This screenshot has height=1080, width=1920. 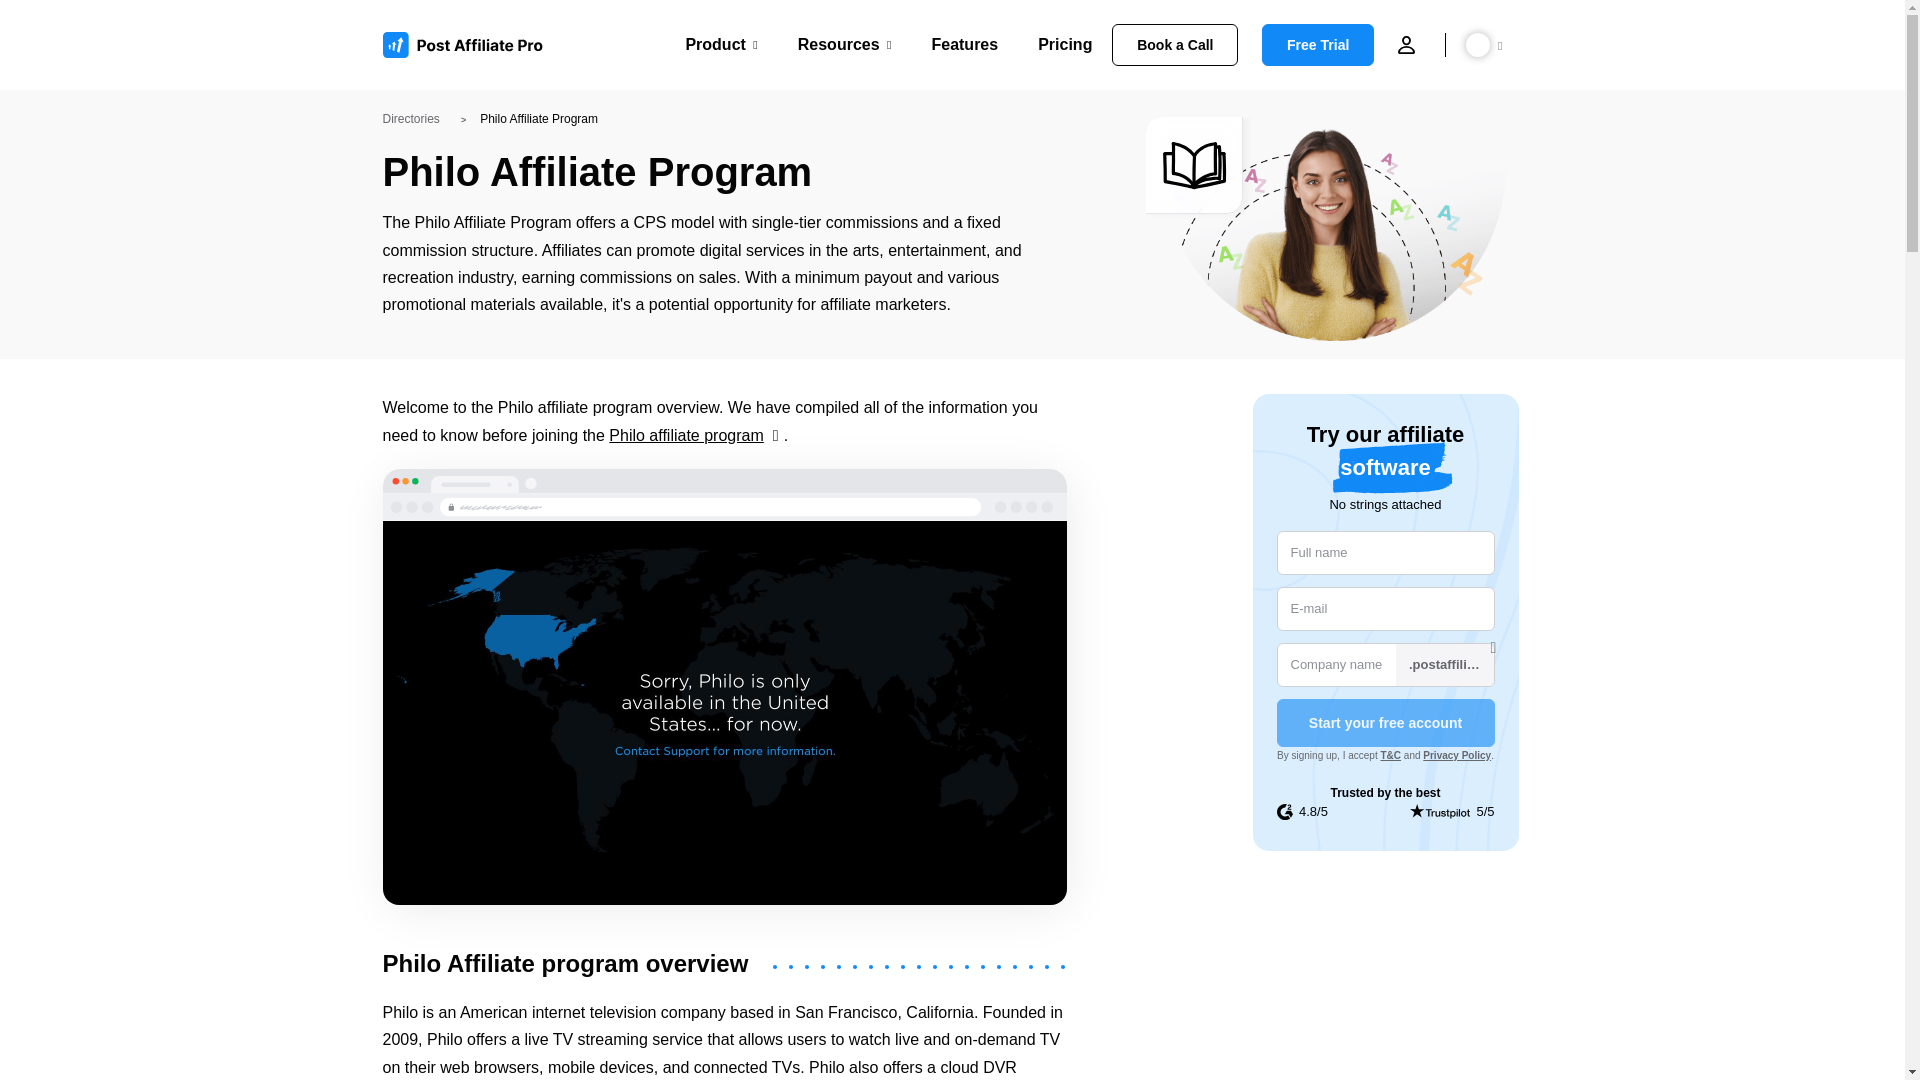 What do you see at coordinates (964, 44) in the screenshot?
I see `Features` at bounding box center [964, 44].